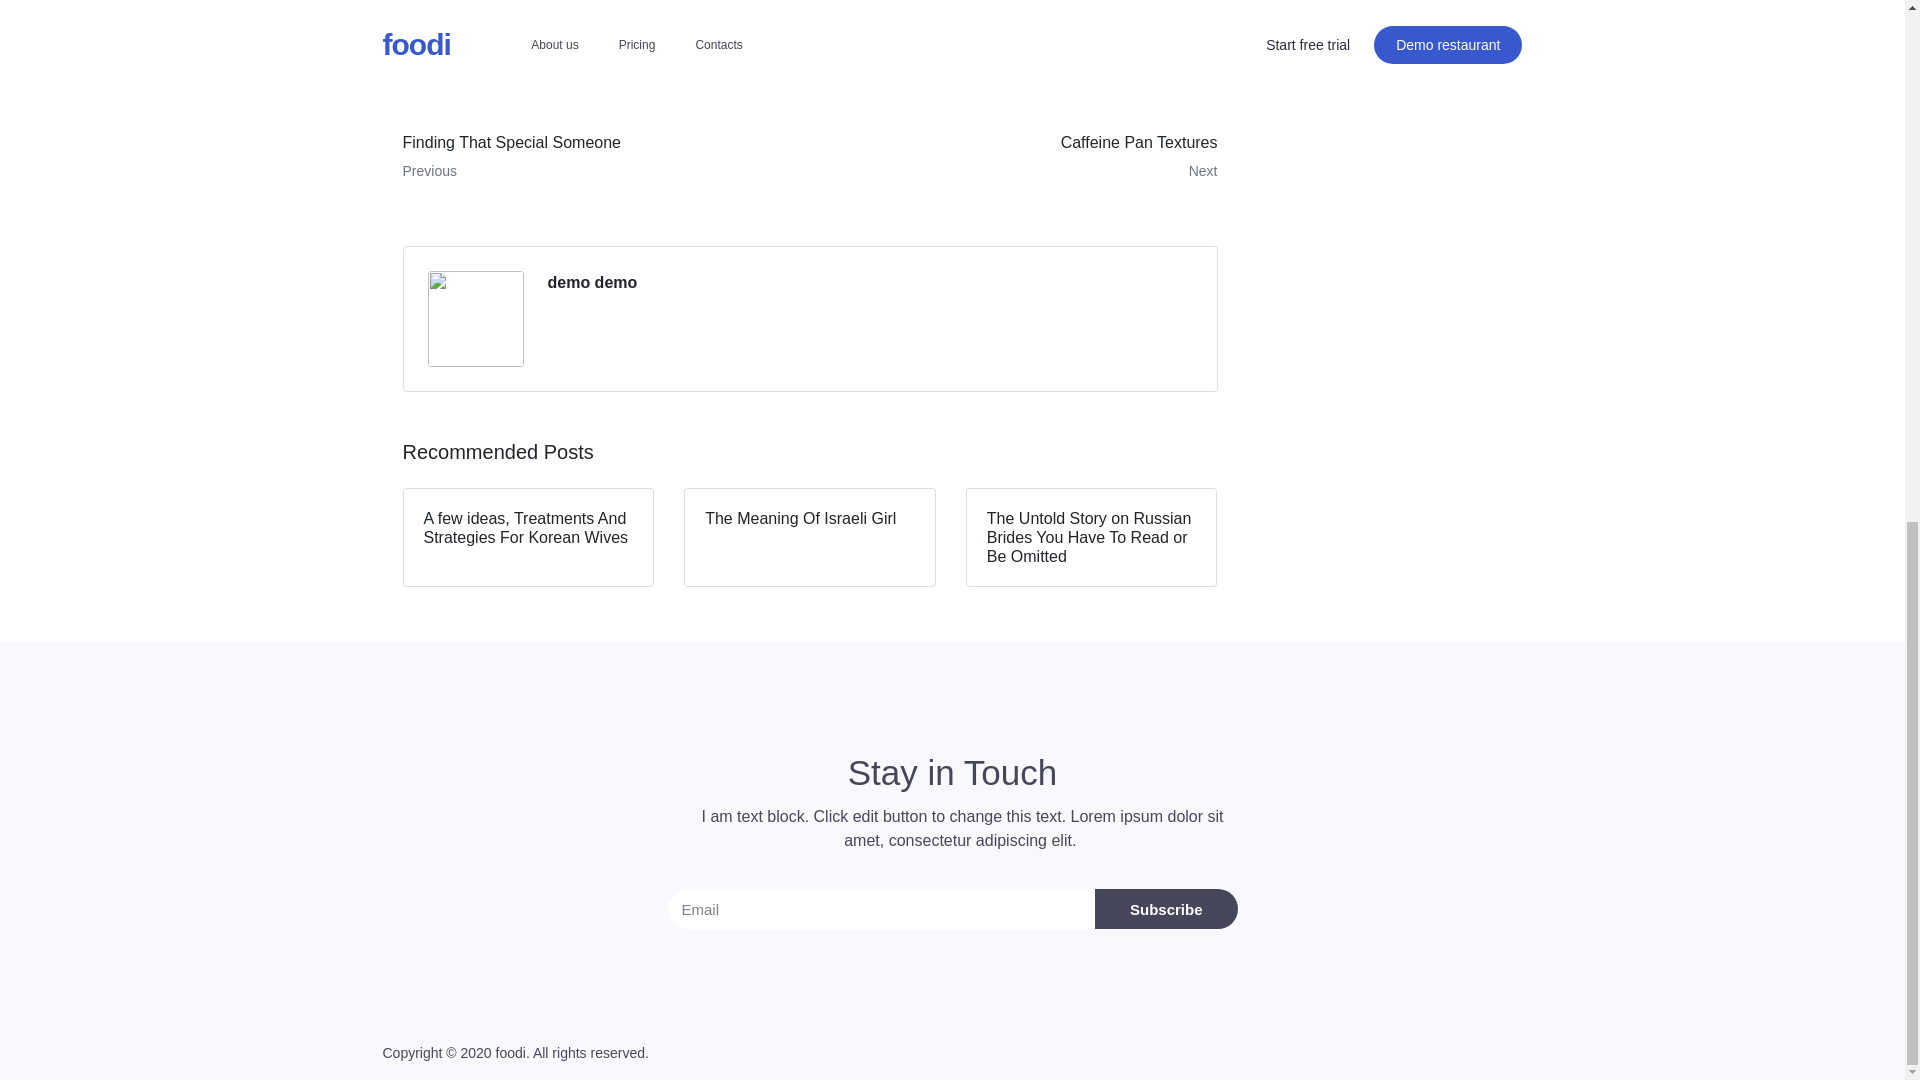  I want to click on Finding That Special Someone, so click(598, 156).